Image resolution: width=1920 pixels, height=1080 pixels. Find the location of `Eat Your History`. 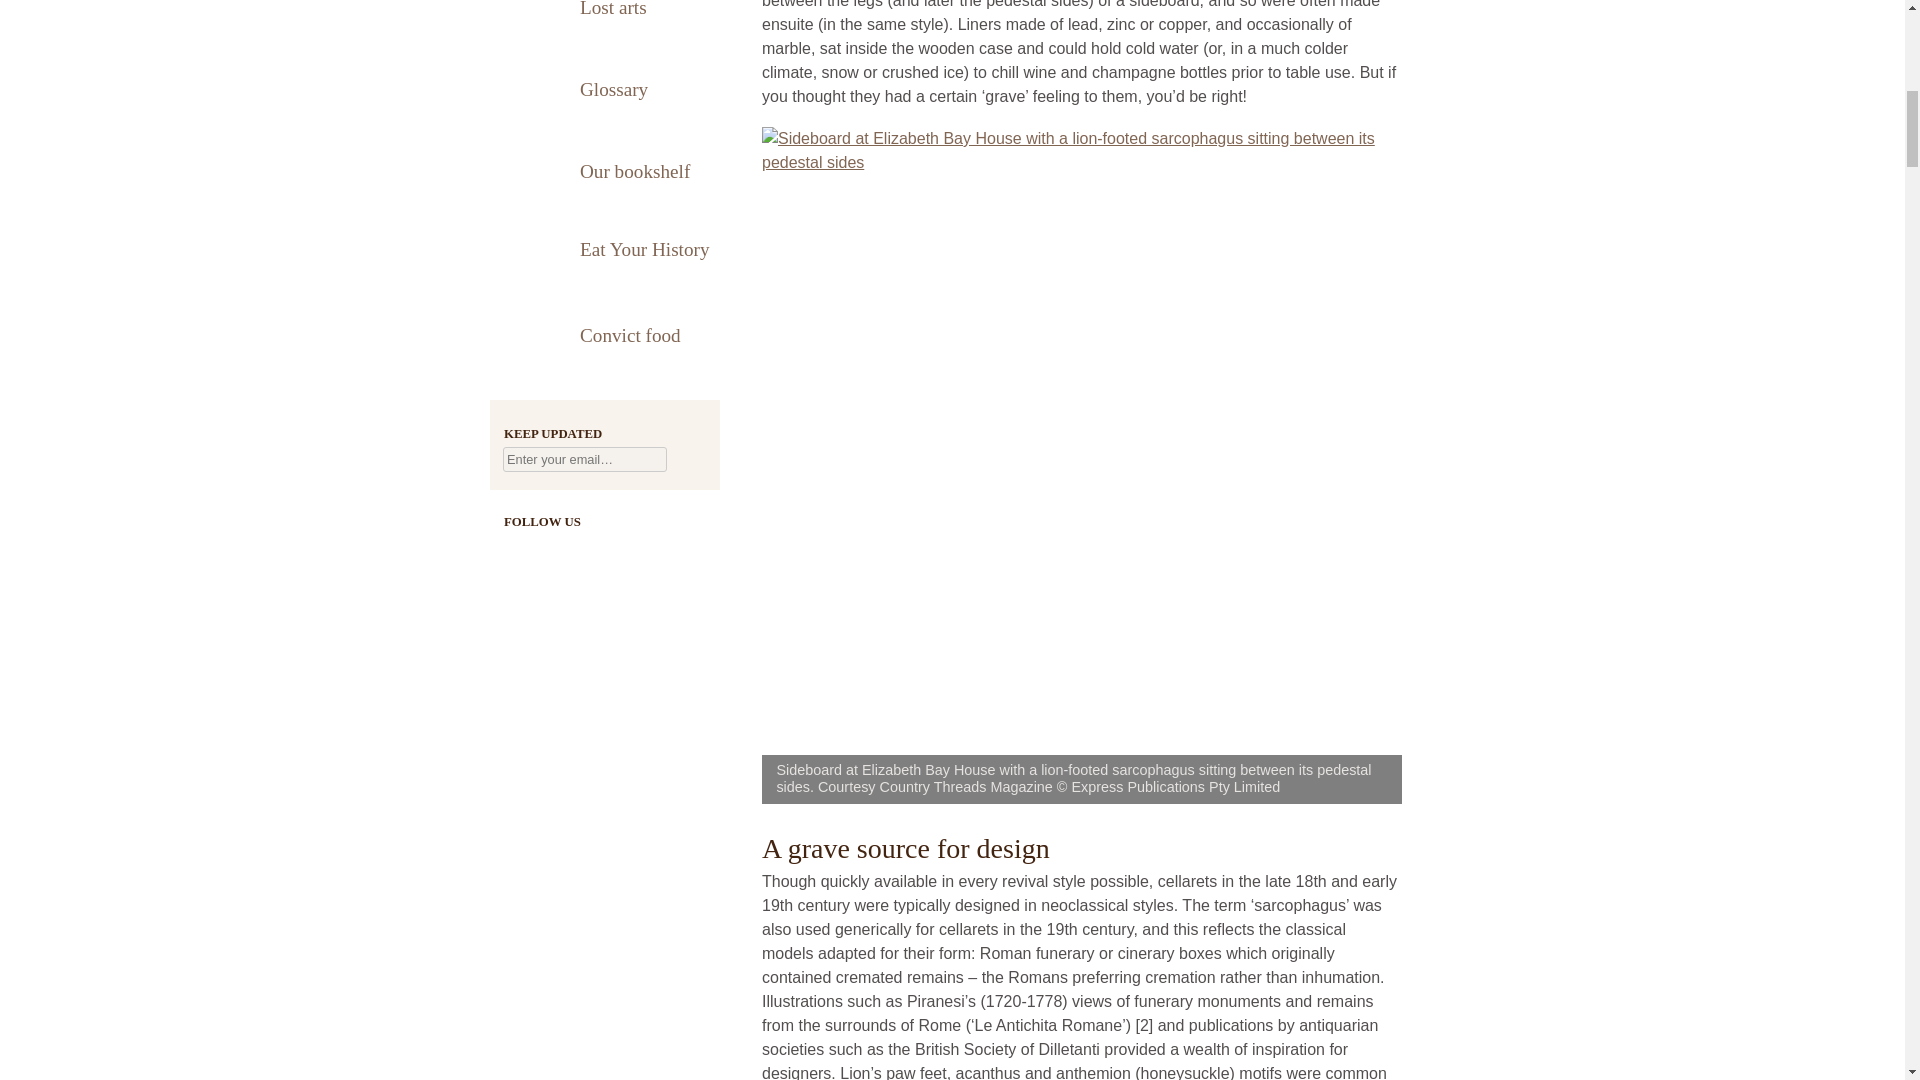

Eat Your History is located at coordinates (604, 252).